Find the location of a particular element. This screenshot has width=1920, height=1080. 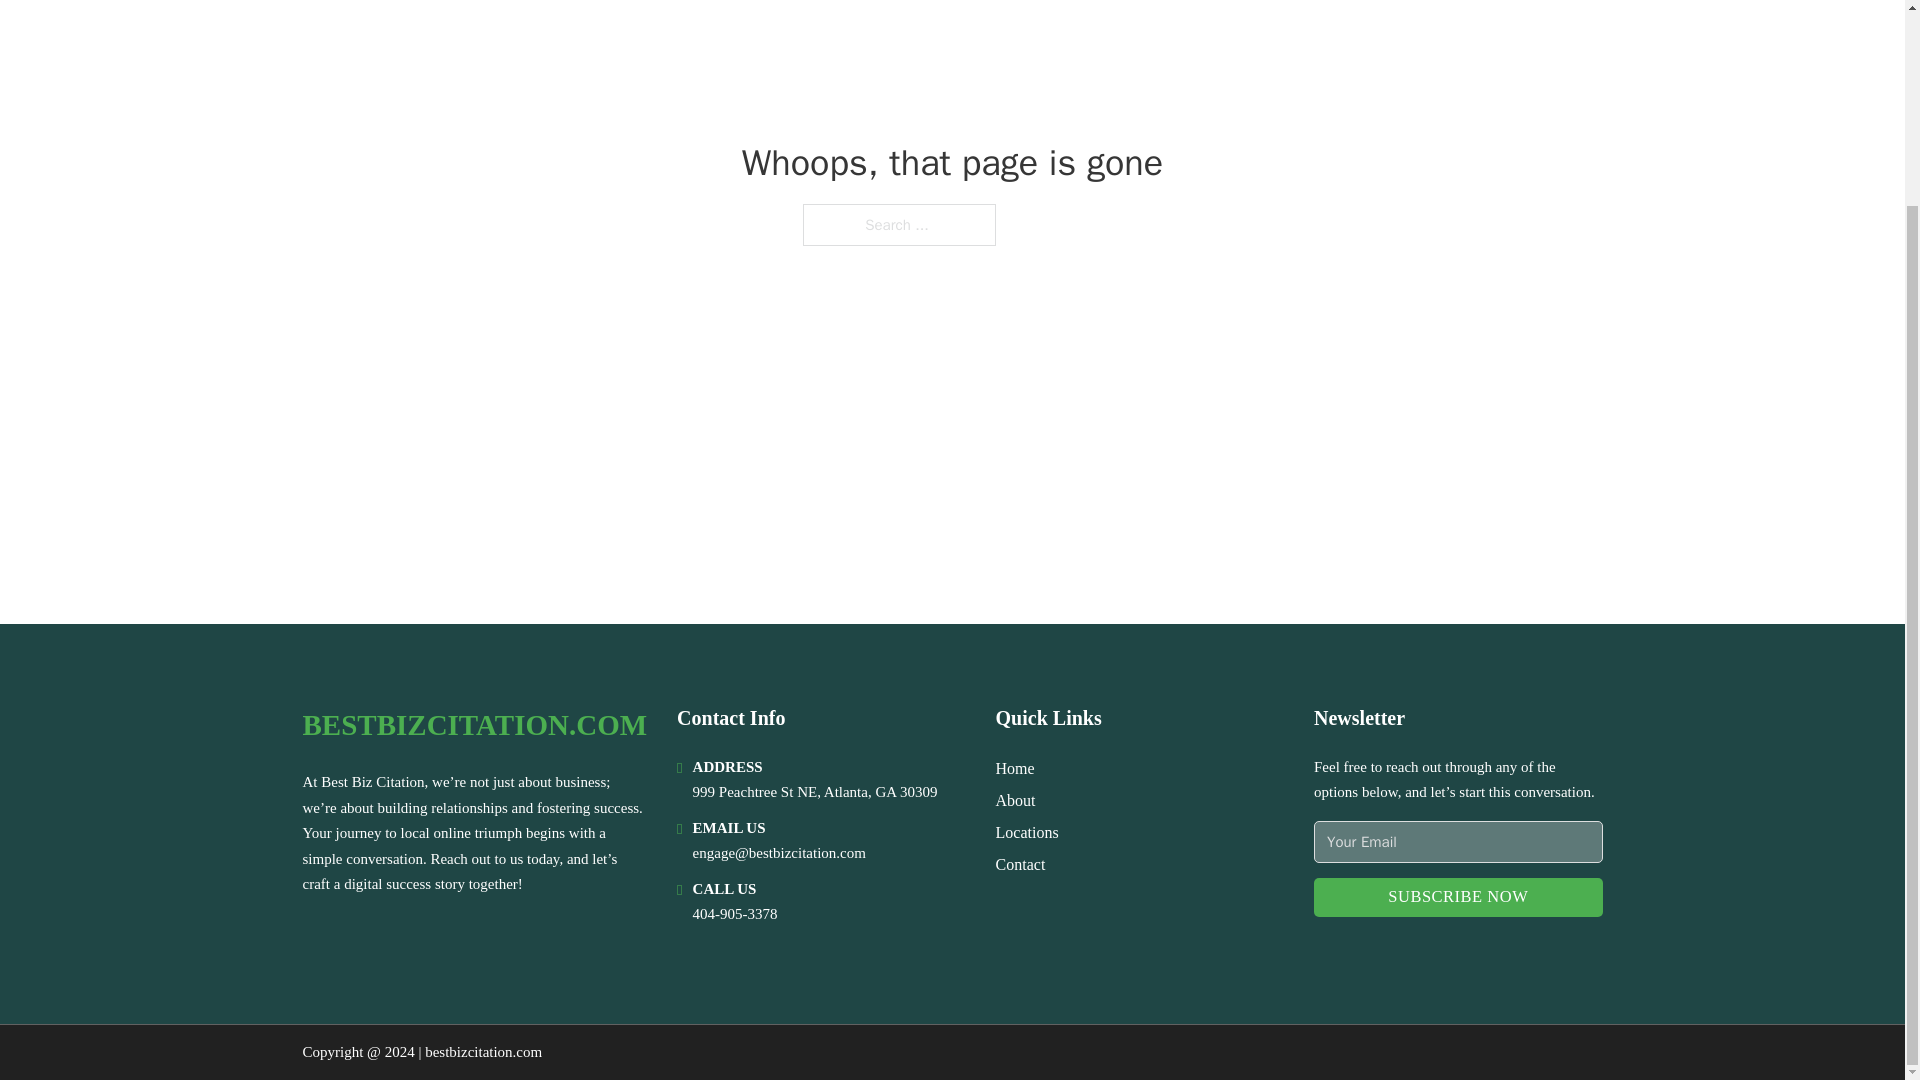

Home is located at coordinates (1015, 768).